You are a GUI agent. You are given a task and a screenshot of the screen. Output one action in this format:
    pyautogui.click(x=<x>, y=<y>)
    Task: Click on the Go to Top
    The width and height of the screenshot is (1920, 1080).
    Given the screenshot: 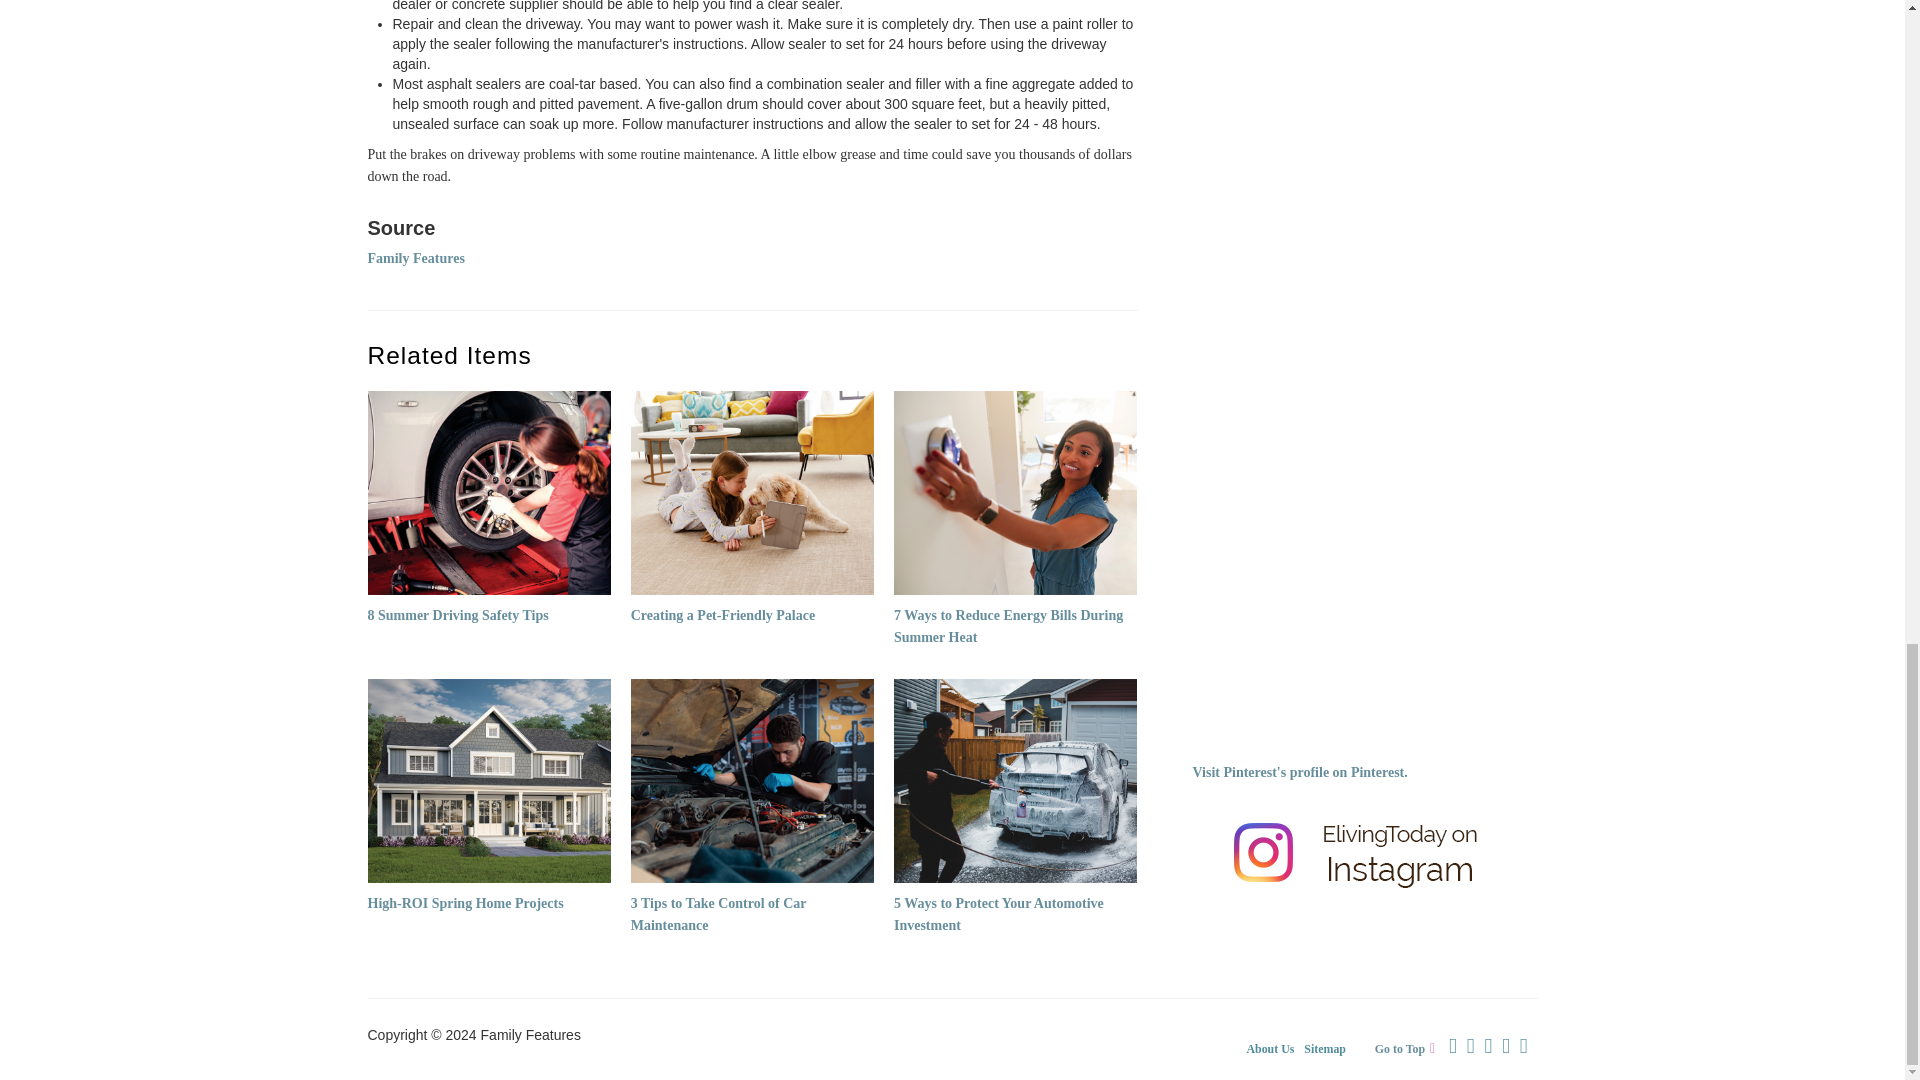 What is the action you would take?
    pyautogui.click(x=1410, y=1048)
    